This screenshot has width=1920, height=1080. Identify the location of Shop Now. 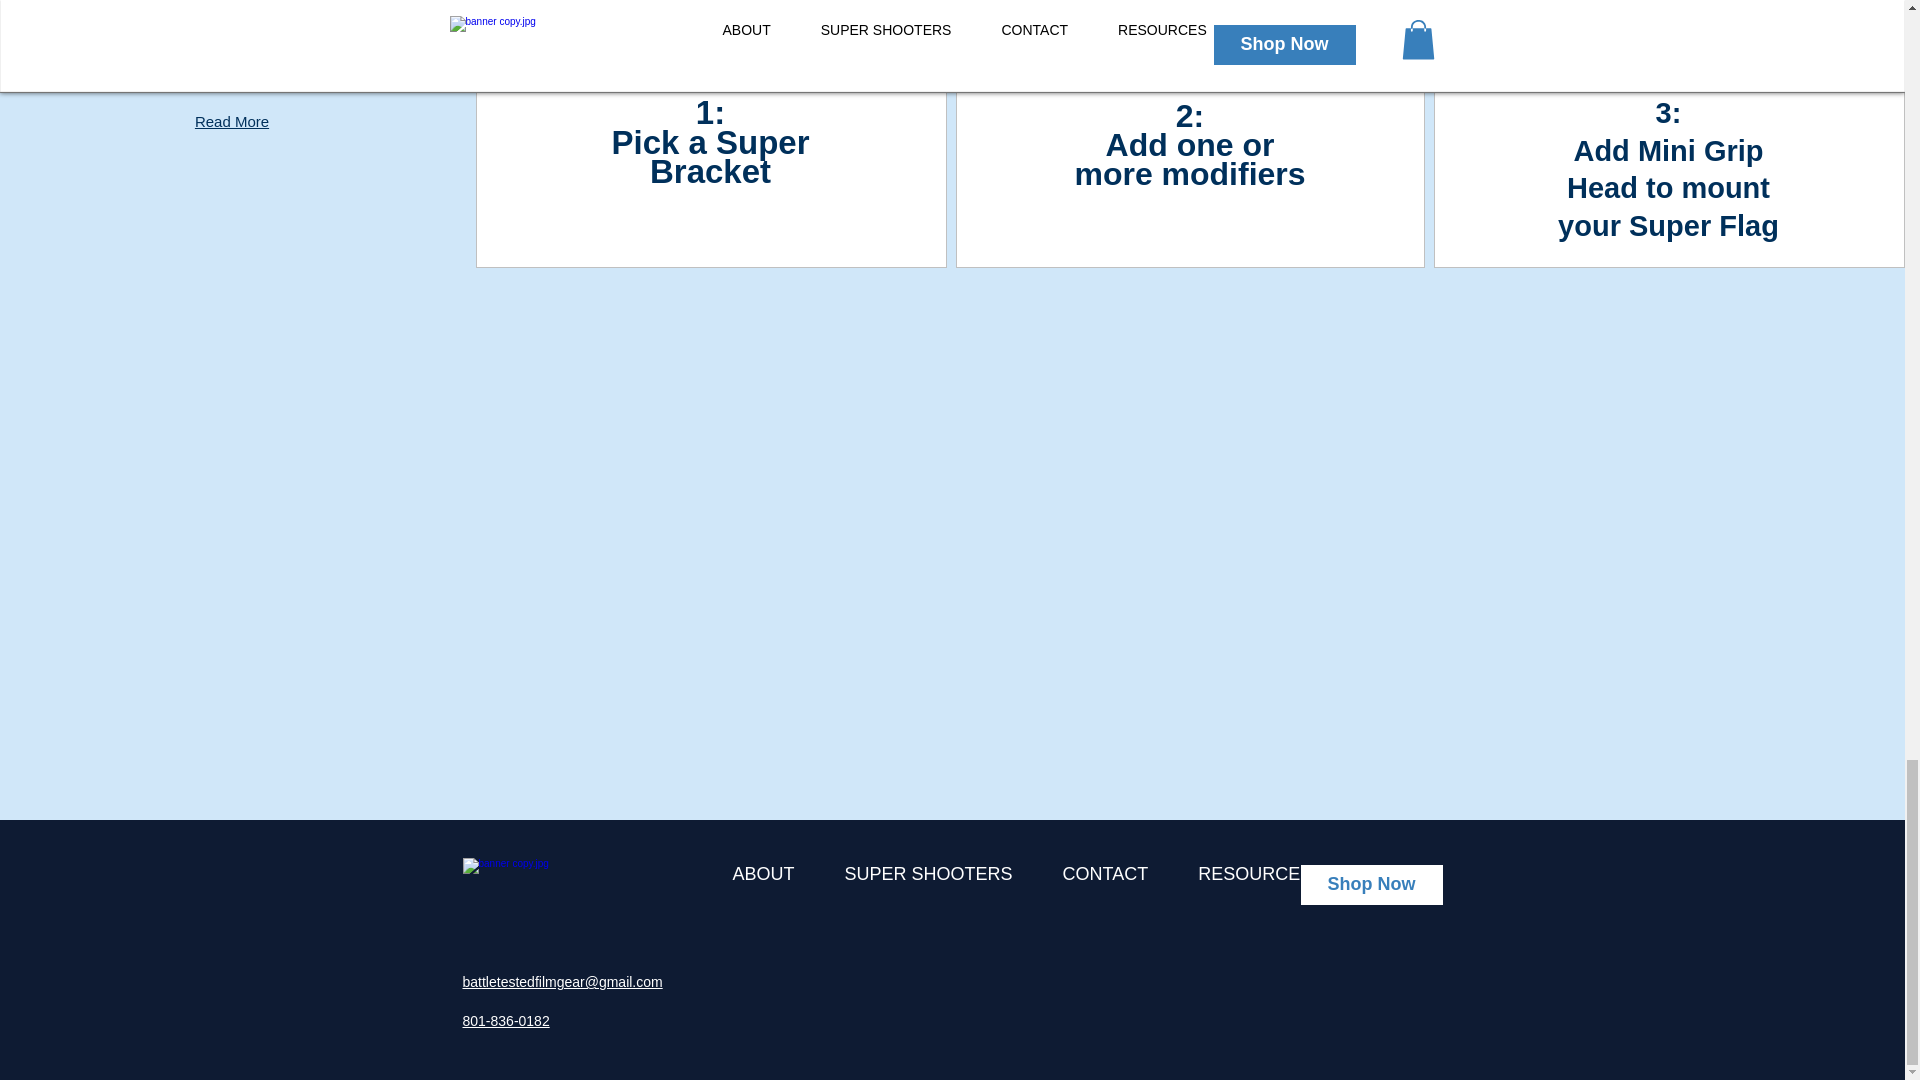
(1370, 885).